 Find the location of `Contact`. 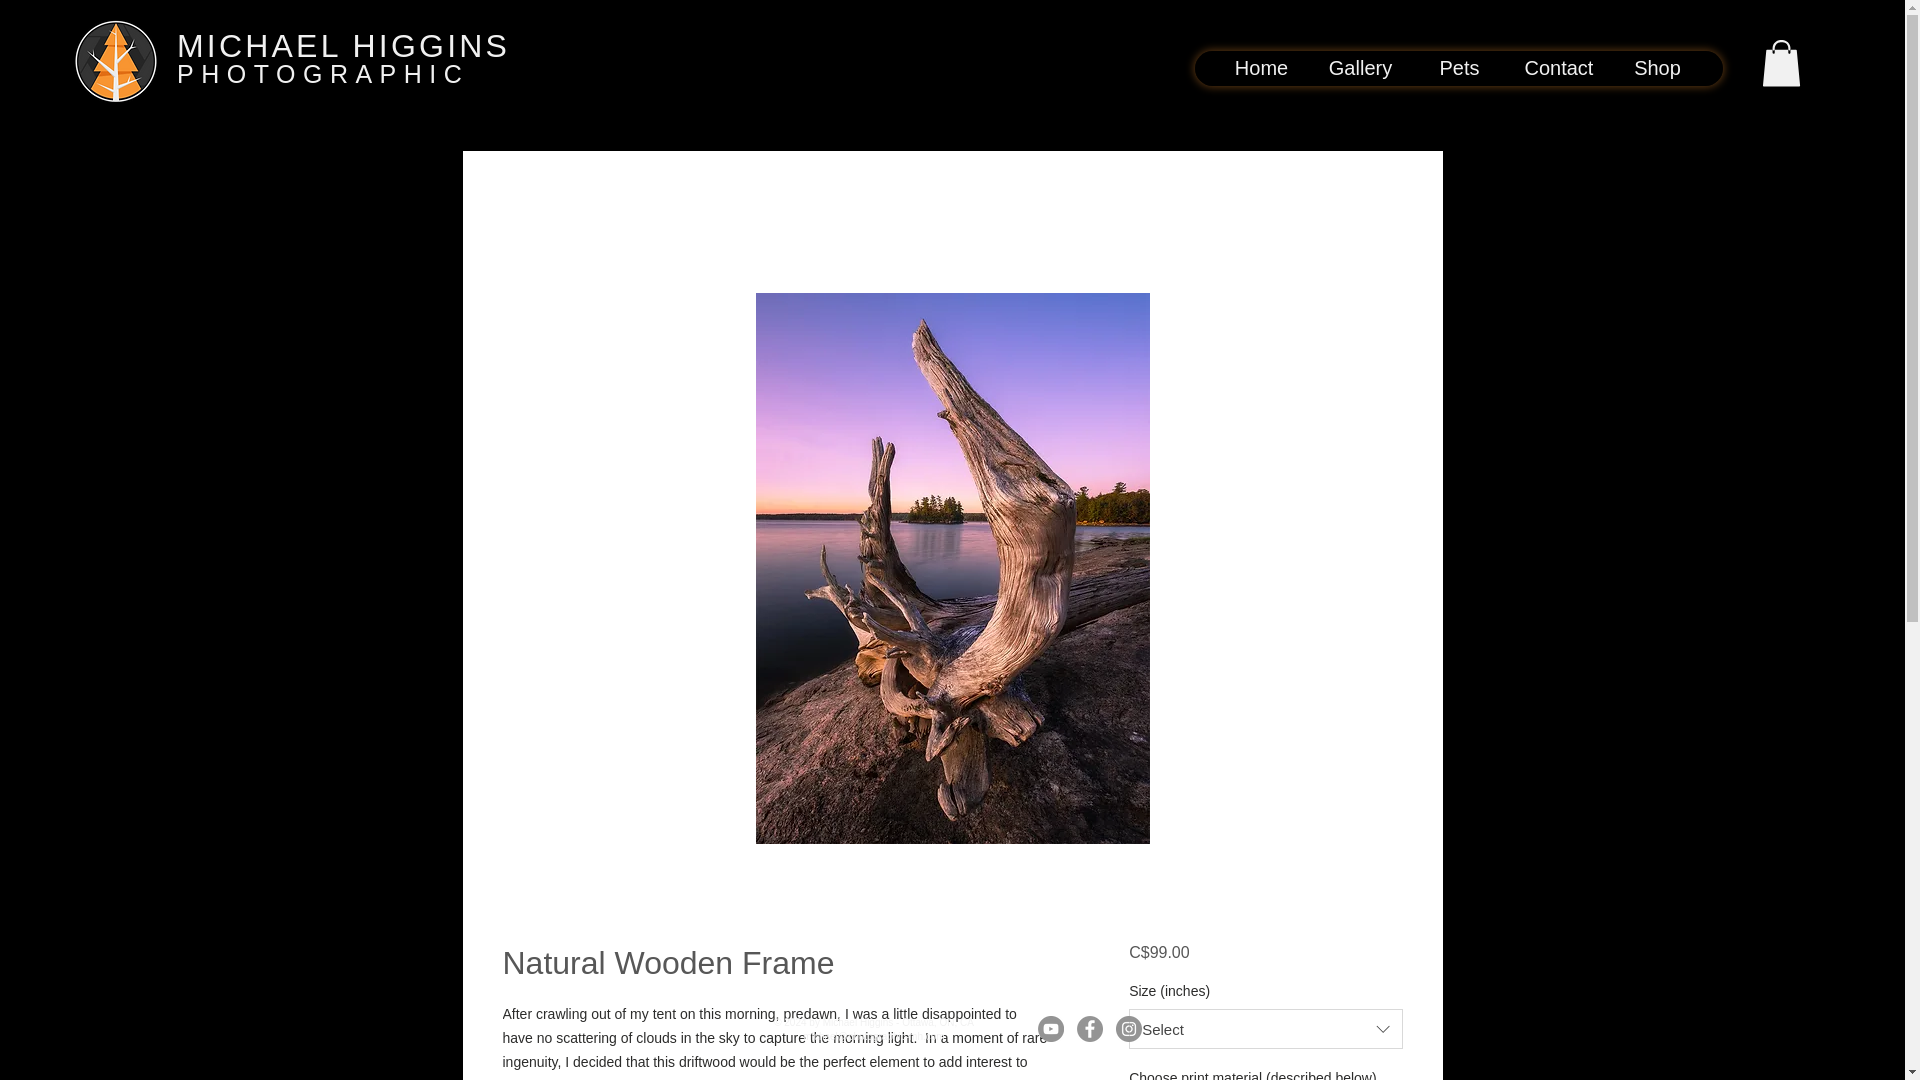

Contact is located at coordinates (1557, 68).